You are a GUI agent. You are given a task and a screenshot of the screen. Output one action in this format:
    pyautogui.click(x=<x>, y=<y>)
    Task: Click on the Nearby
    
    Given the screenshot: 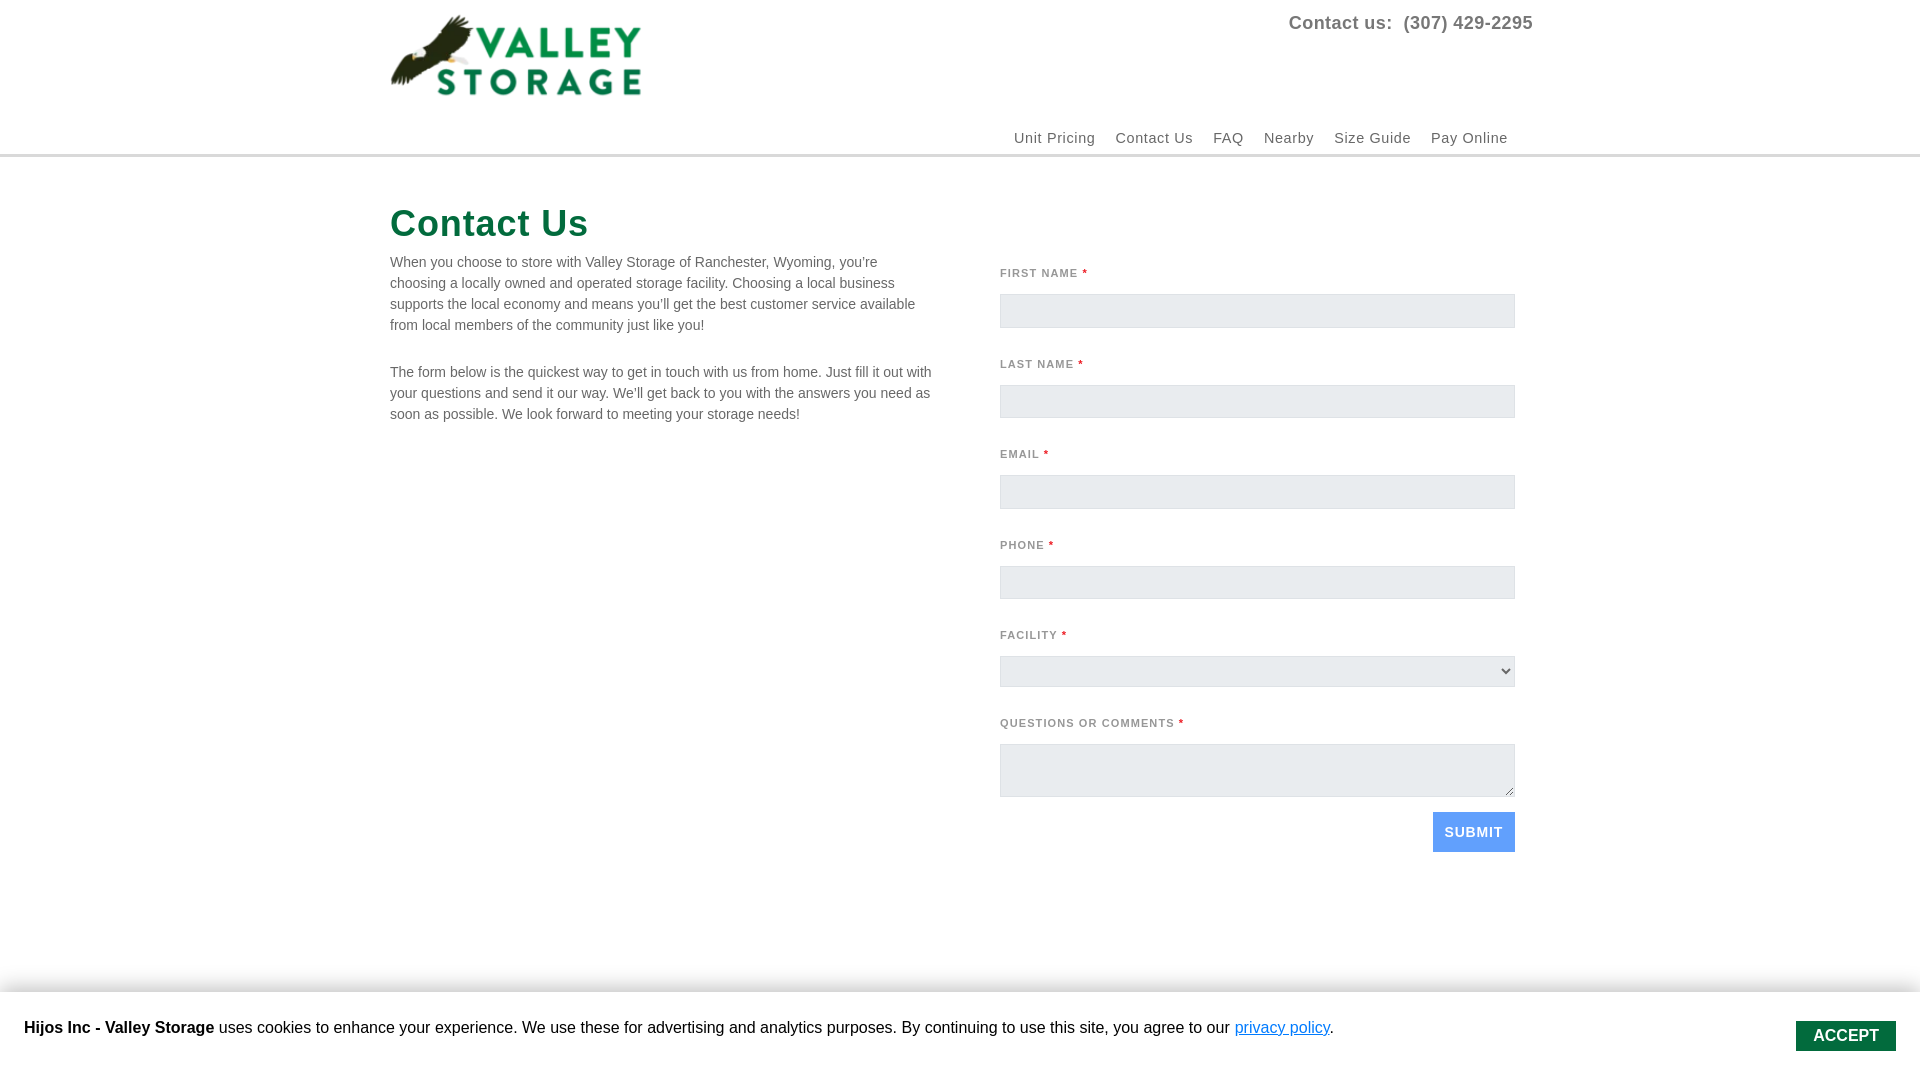 What is the action you would take?
    pyautogui.click(x=1288, y=137)
    